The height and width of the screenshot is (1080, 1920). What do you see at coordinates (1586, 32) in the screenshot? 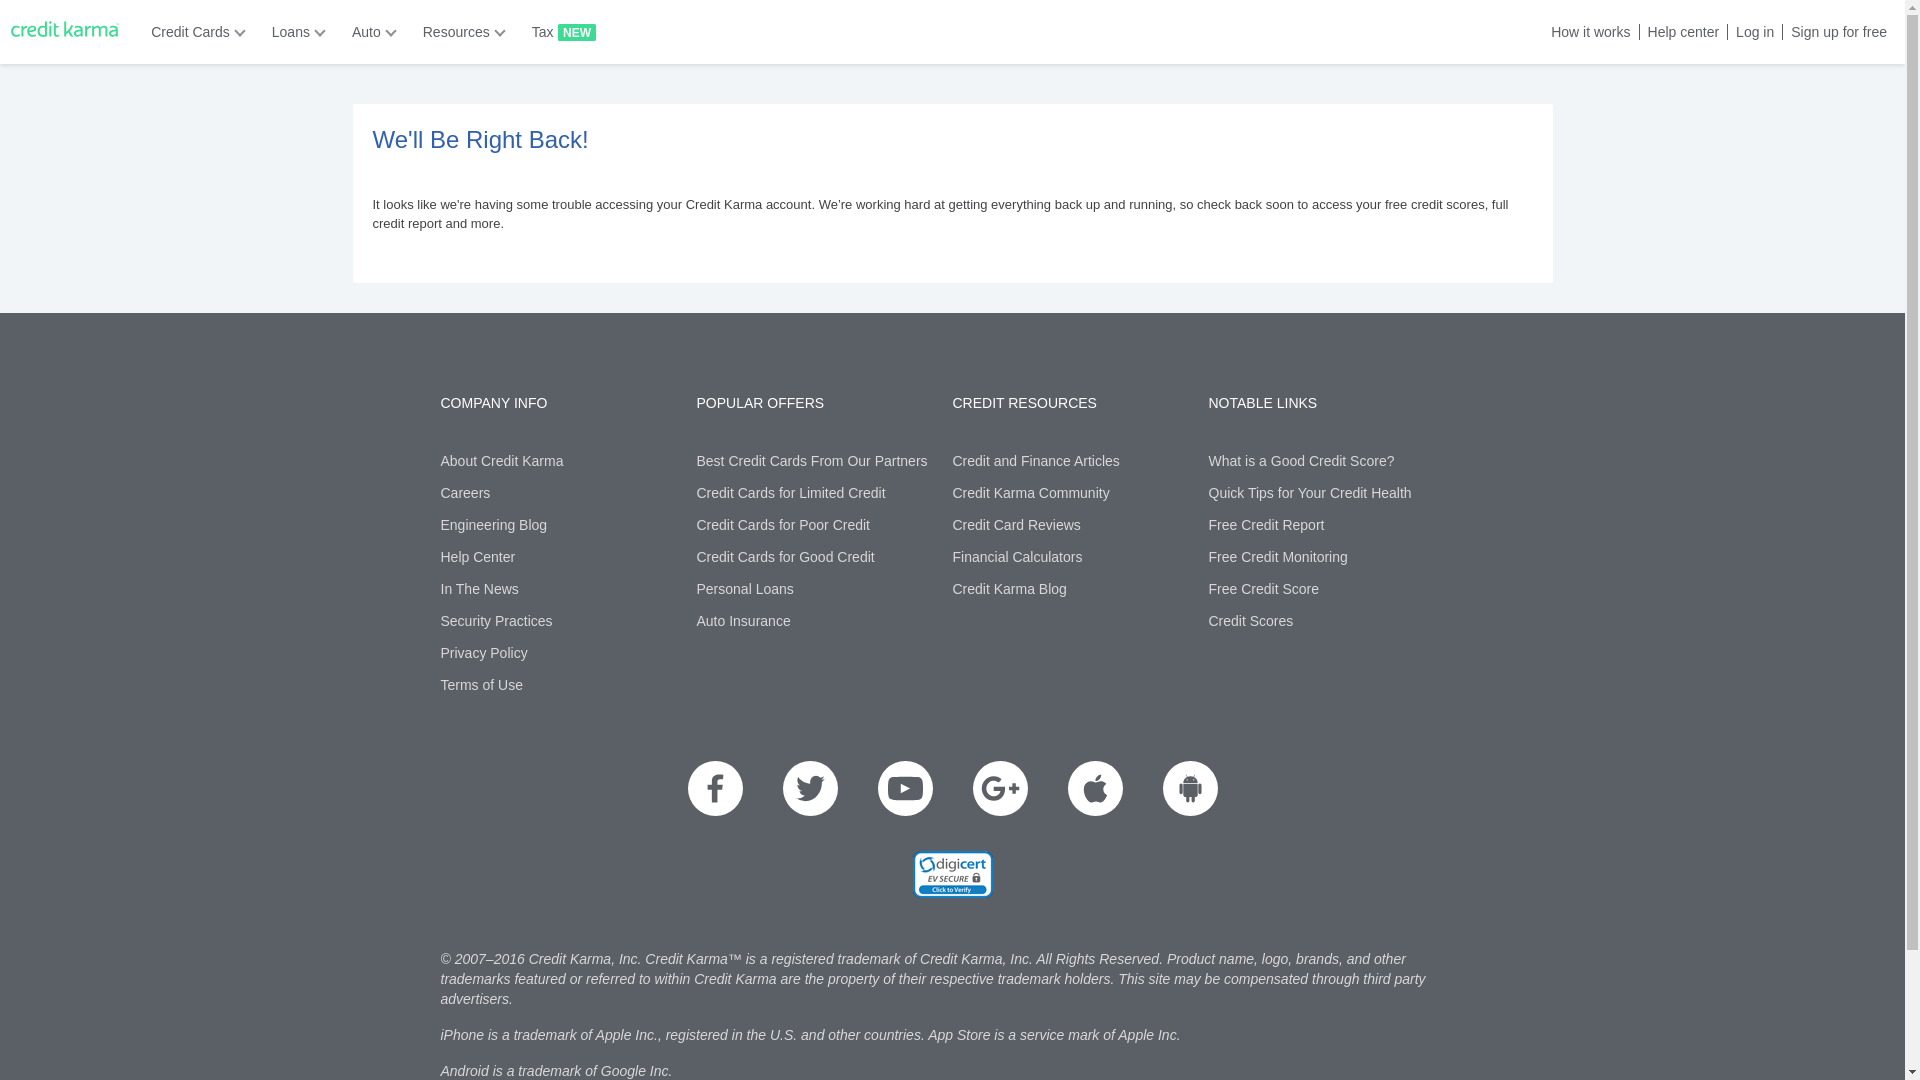
I see `How it works` at bounding box center [1586, 32].